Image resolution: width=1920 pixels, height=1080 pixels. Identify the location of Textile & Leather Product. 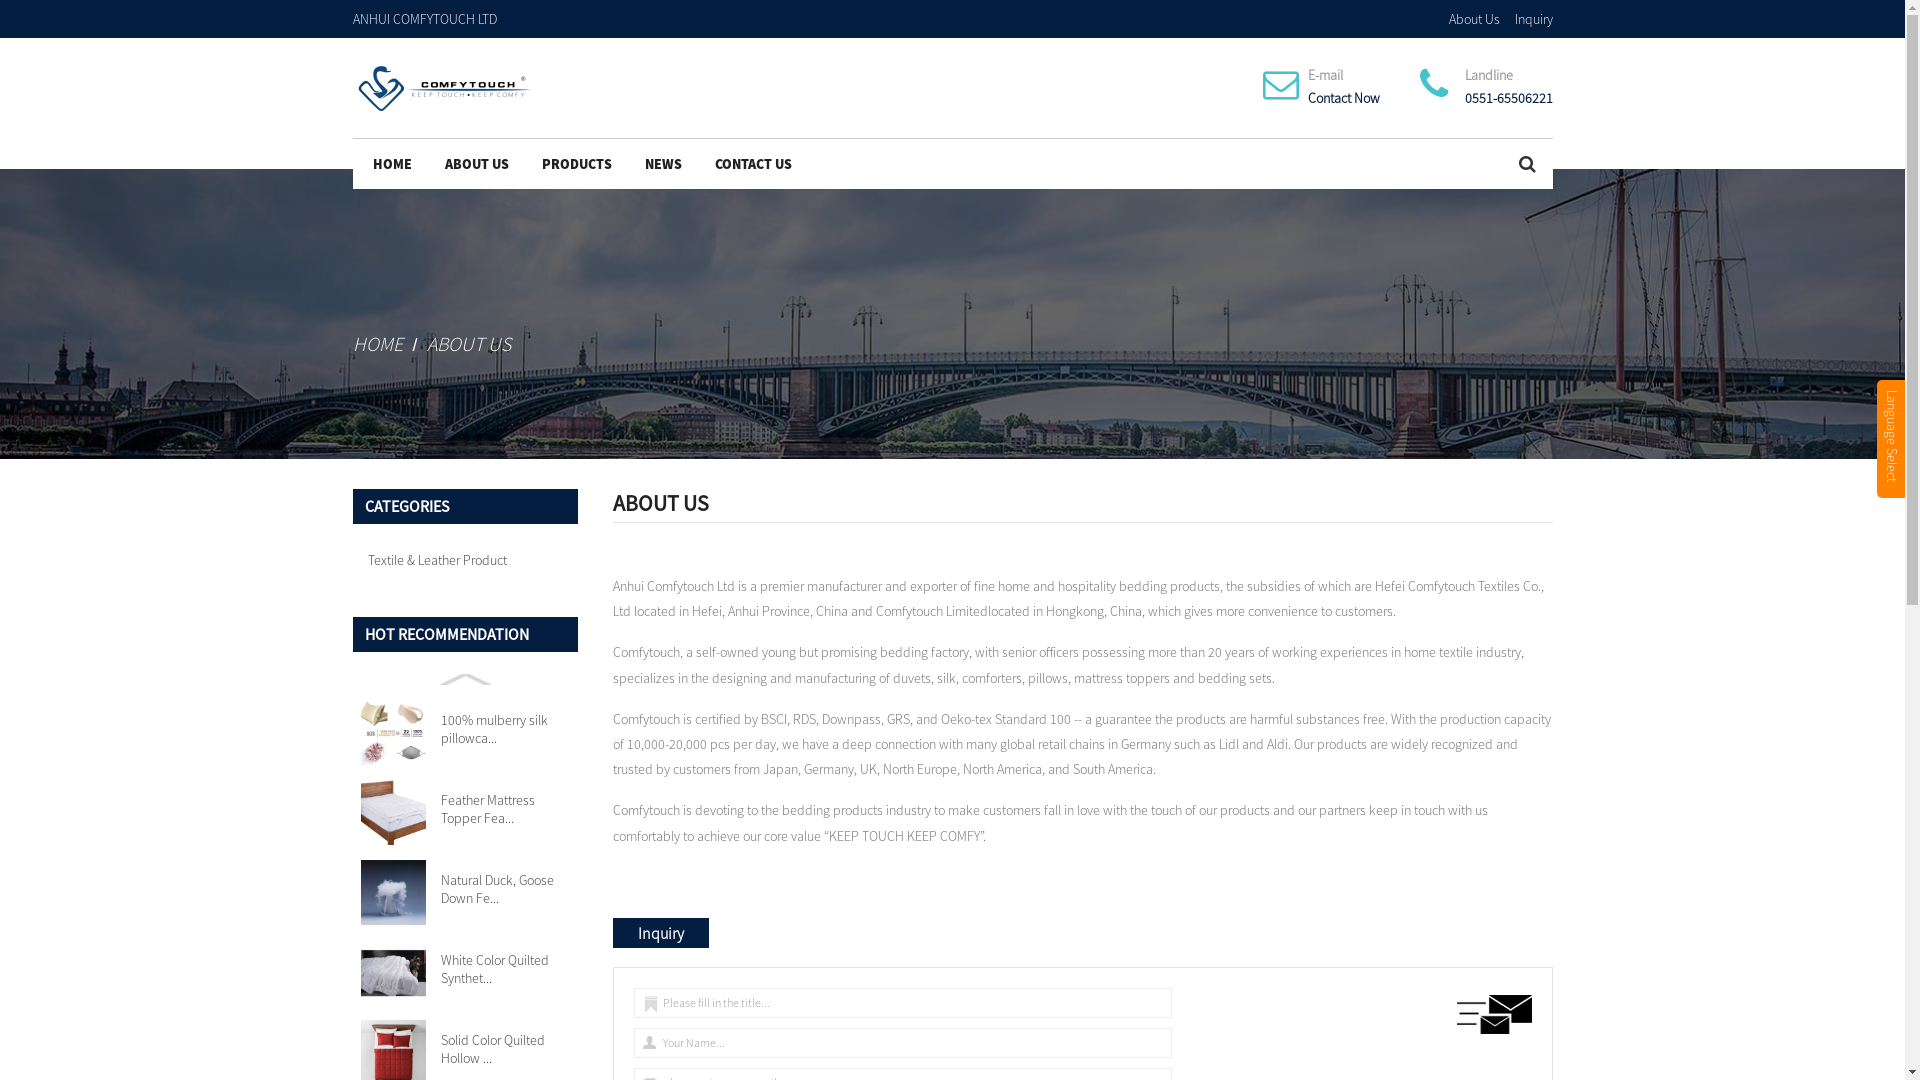
(456, 560).